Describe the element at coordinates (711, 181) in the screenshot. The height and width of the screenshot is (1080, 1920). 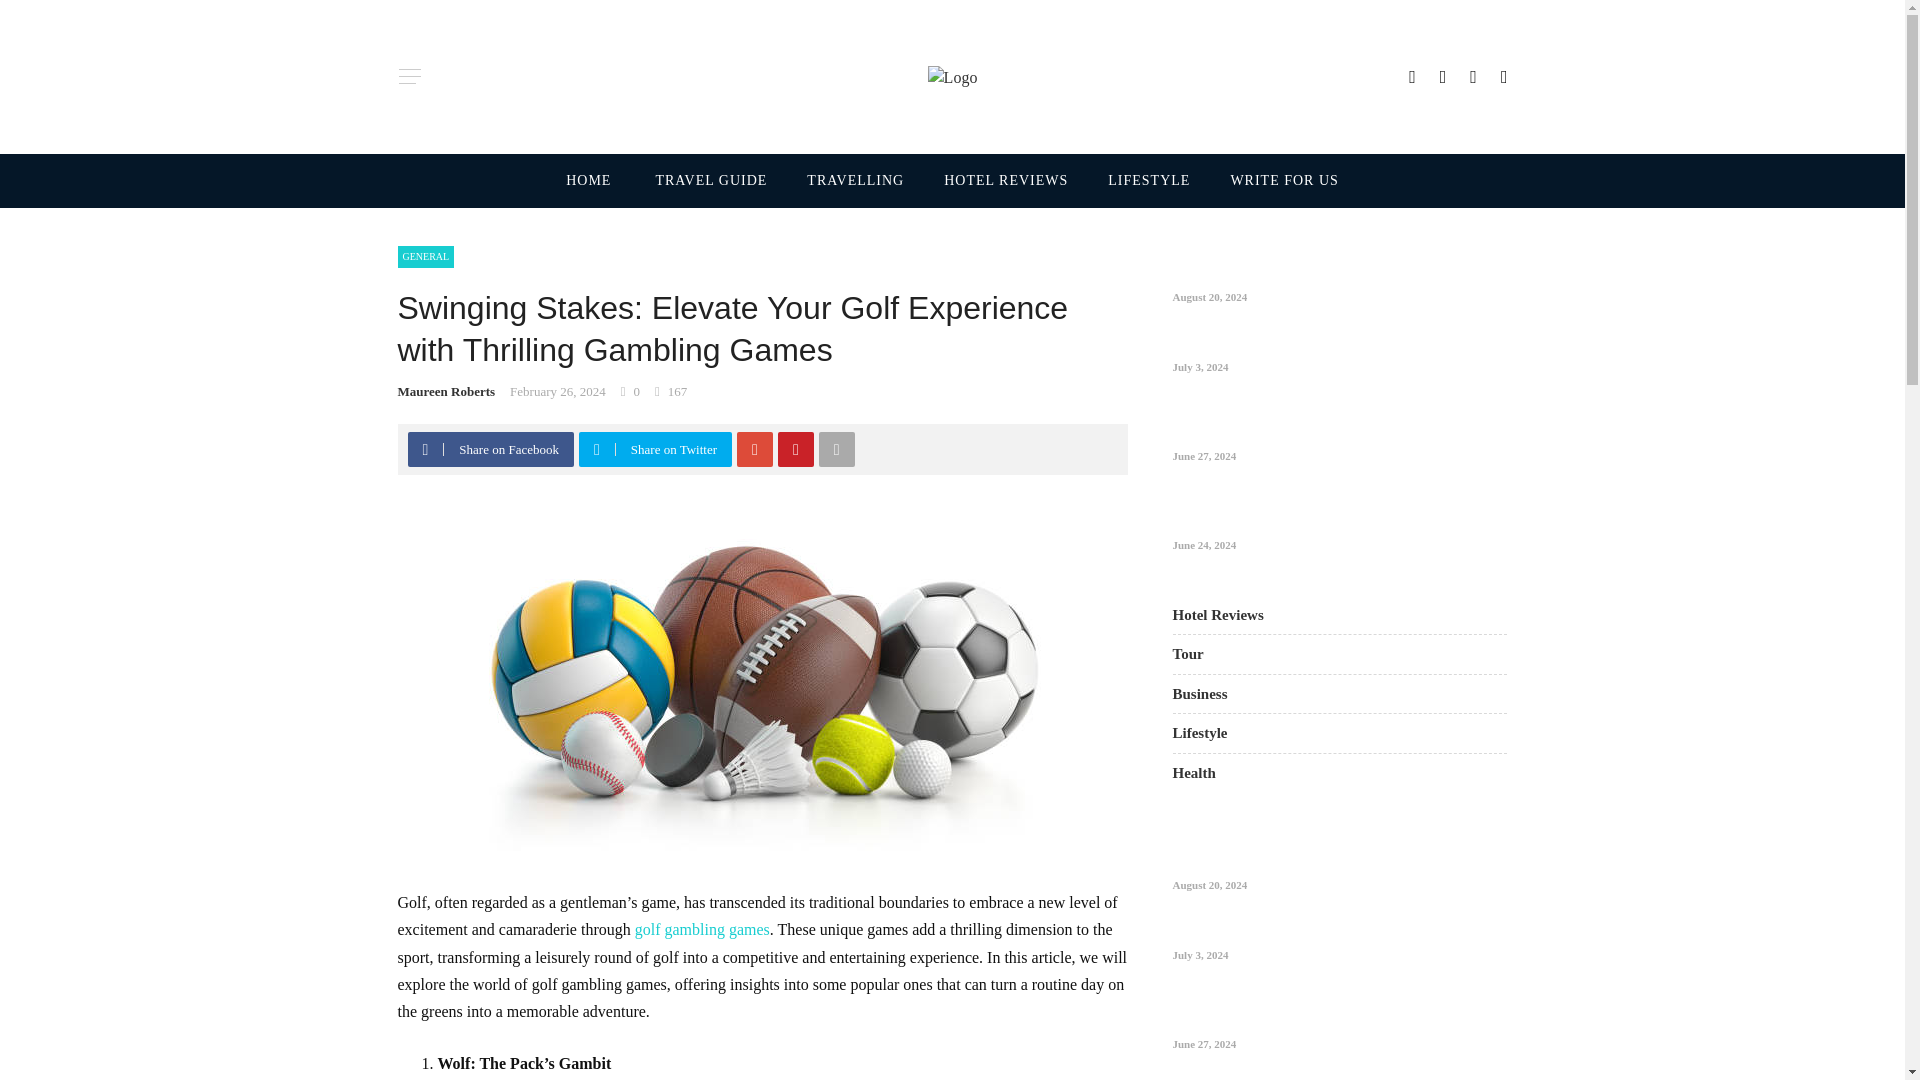
I see `TRAVEL GUIDE` at that location.